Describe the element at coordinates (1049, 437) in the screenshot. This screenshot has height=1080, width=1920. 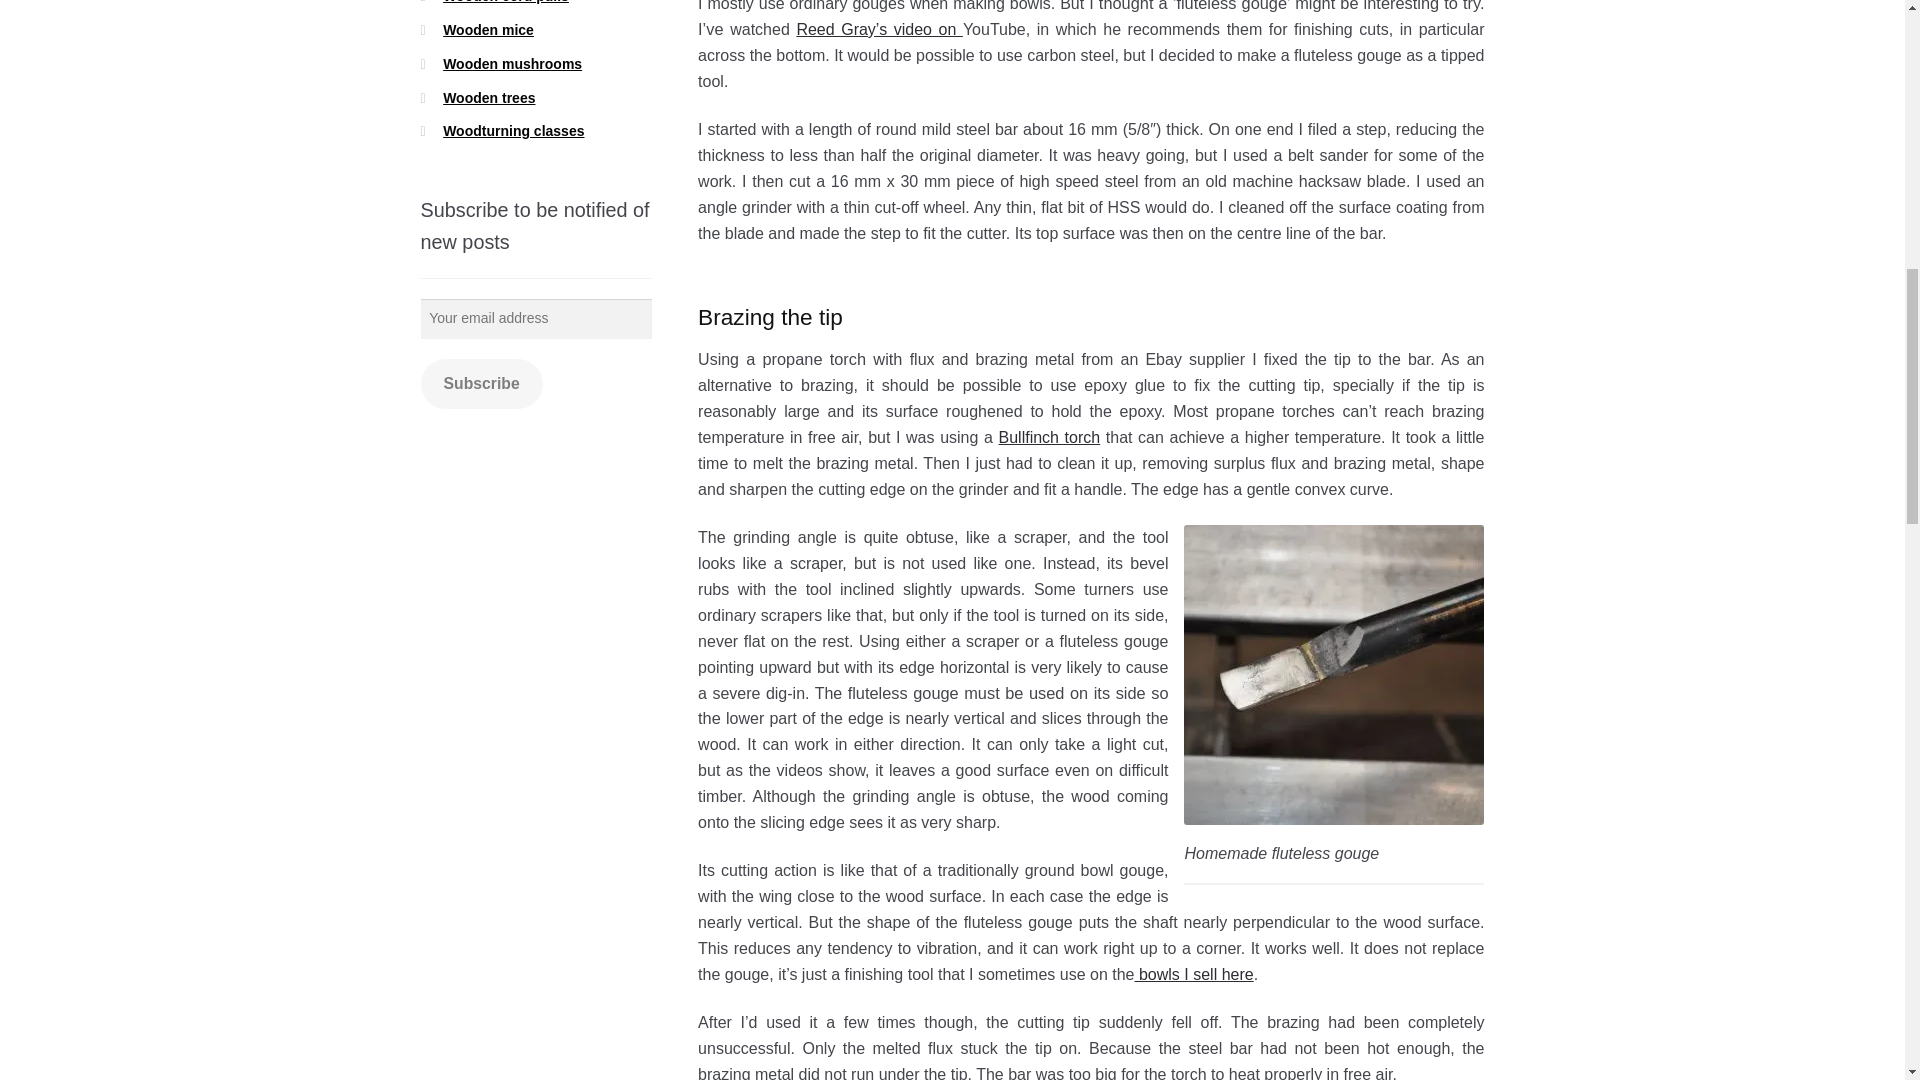
I see `Bullfinch torch` at that location.